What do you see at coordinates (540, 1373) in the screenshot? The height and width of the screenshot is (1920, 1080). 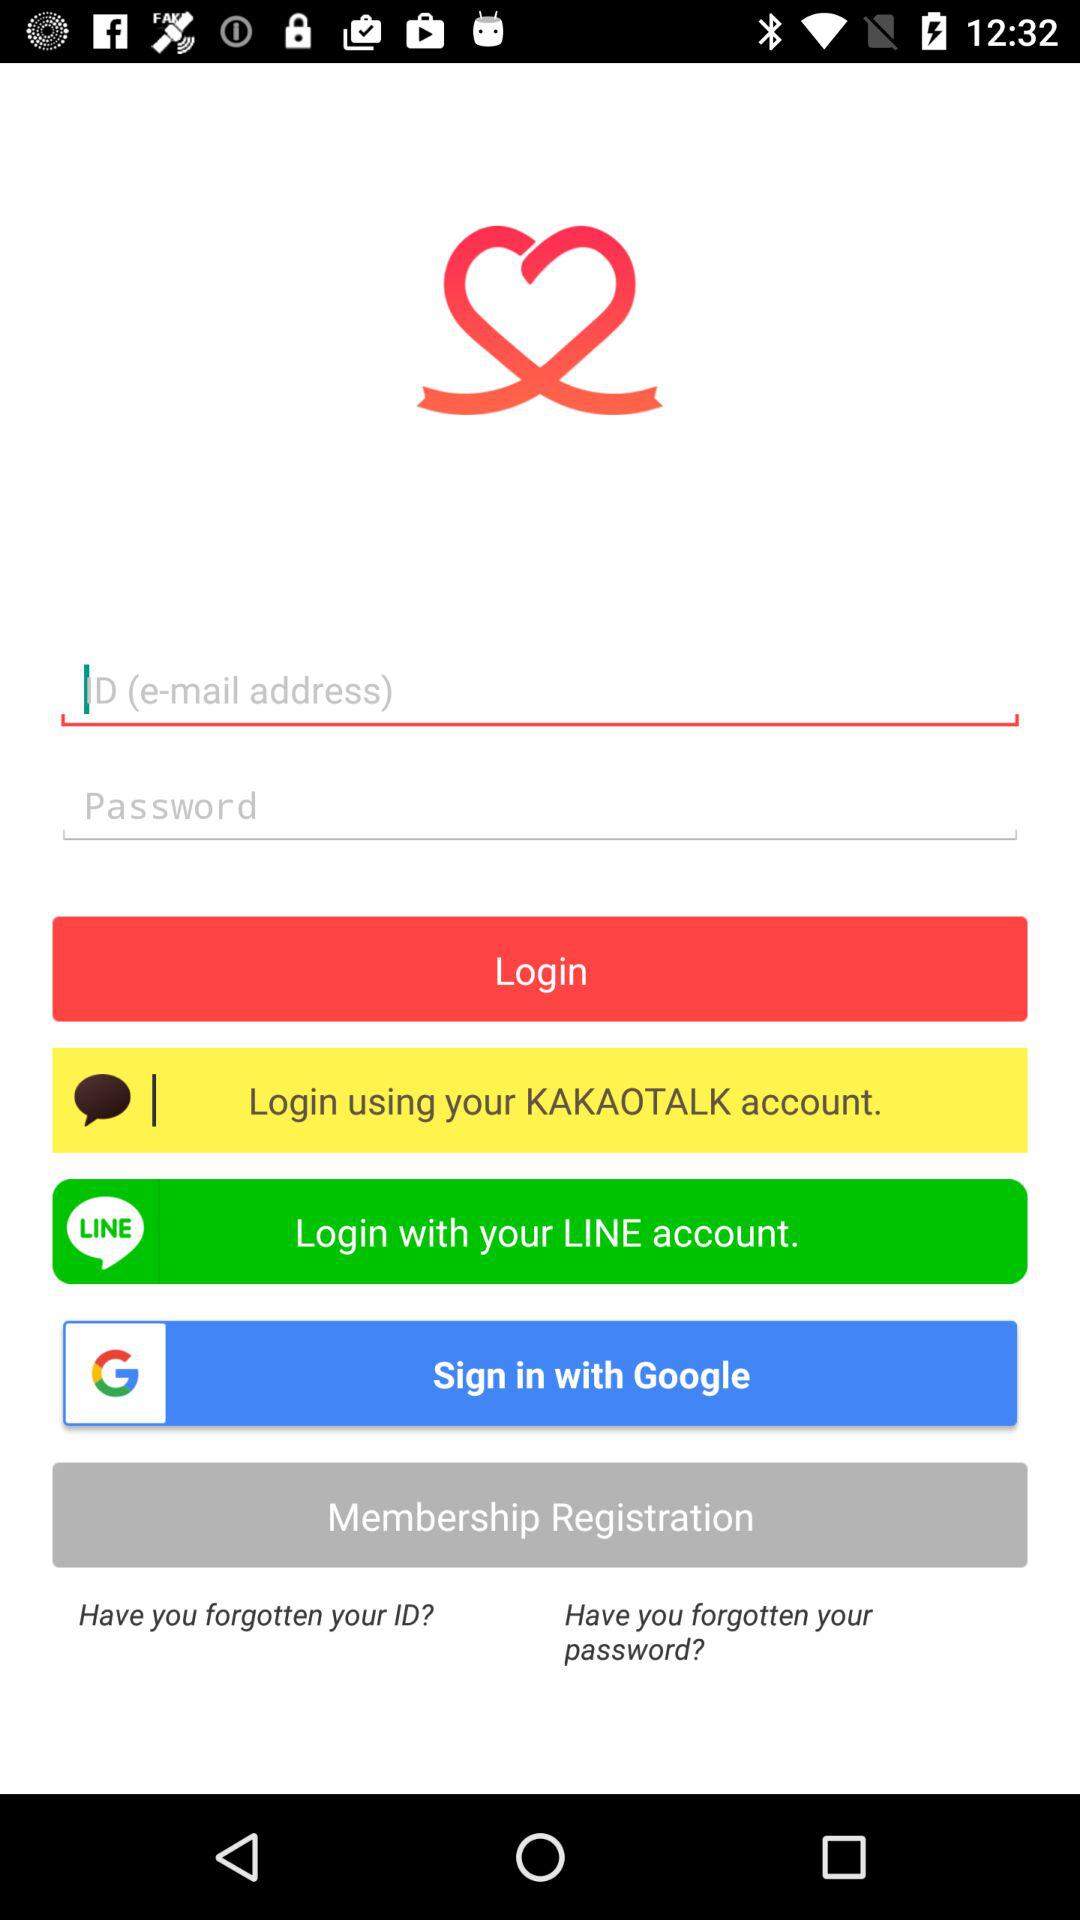 I see `flip to the sign in with item` at bounding box center [540, 1373].